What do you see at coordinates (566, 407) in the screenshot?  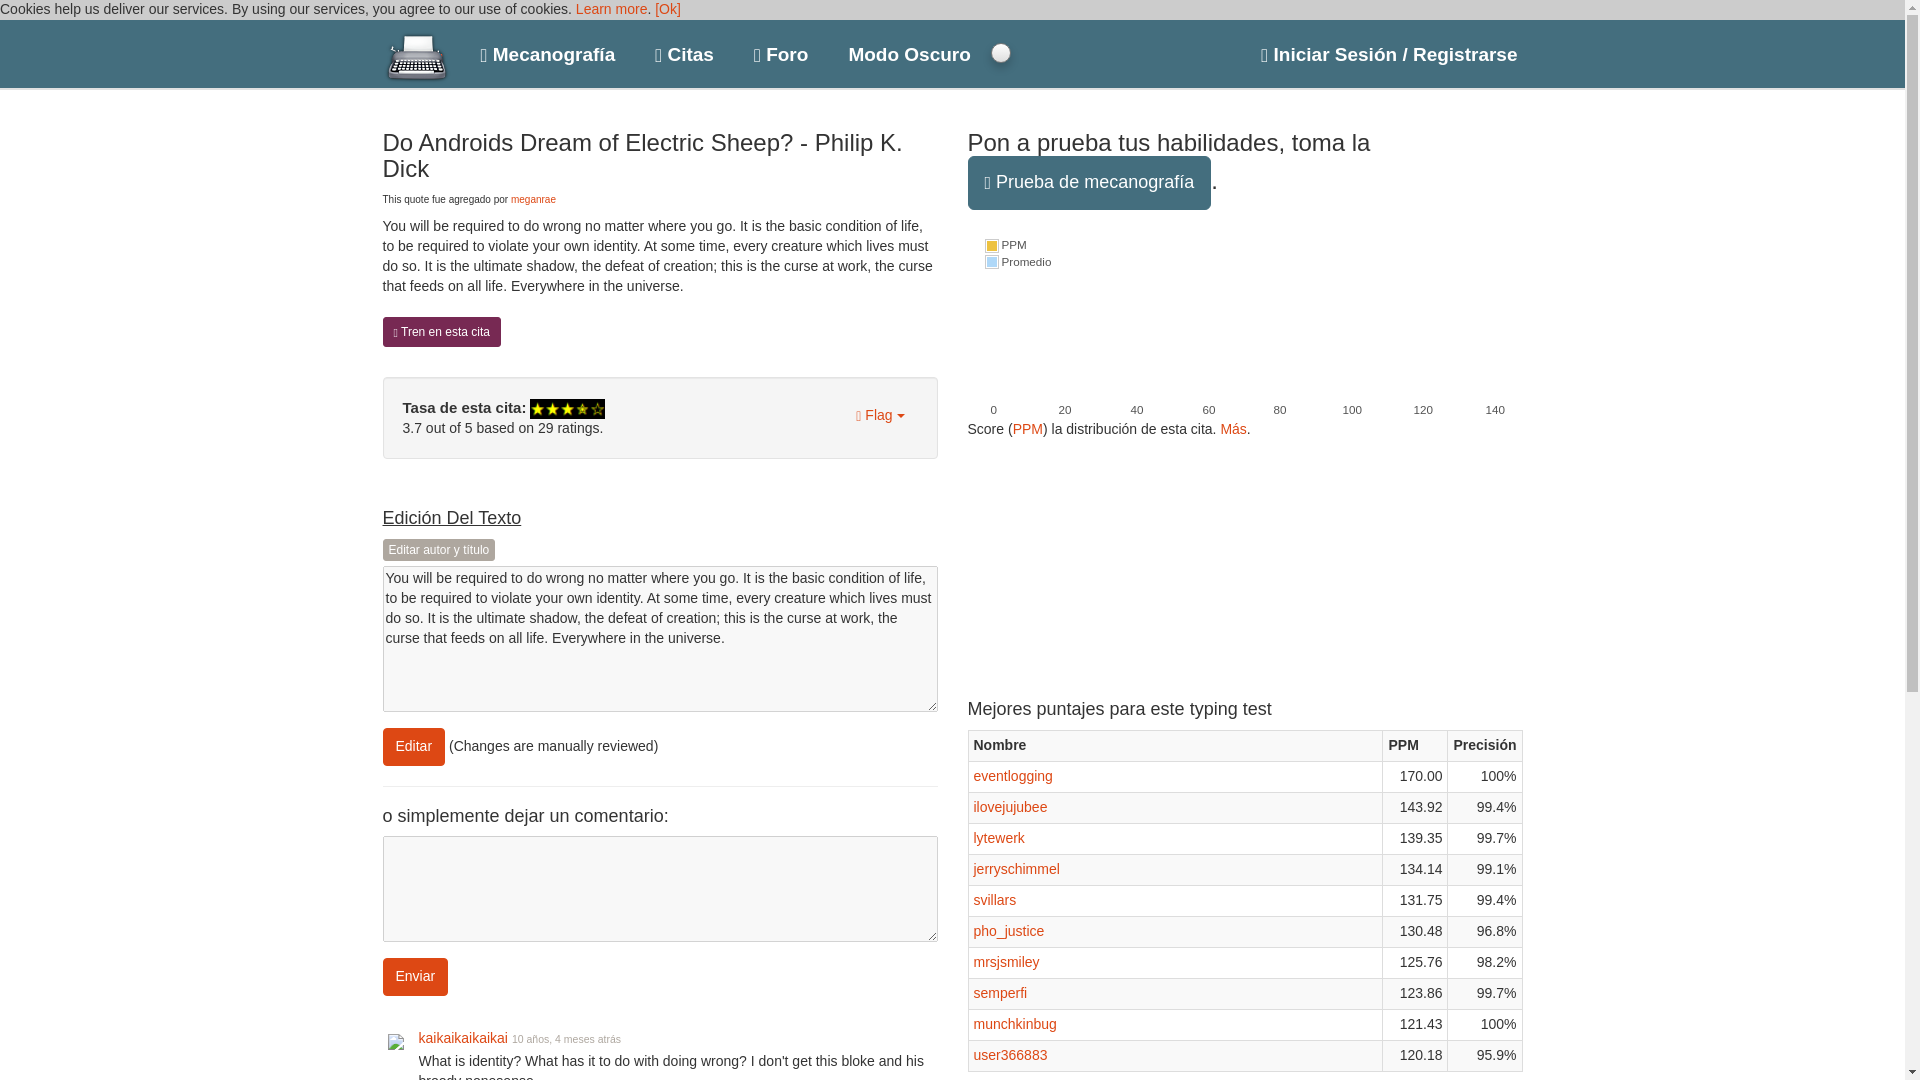 I see `Click on the star to rate` at bounding box center [566, 407].